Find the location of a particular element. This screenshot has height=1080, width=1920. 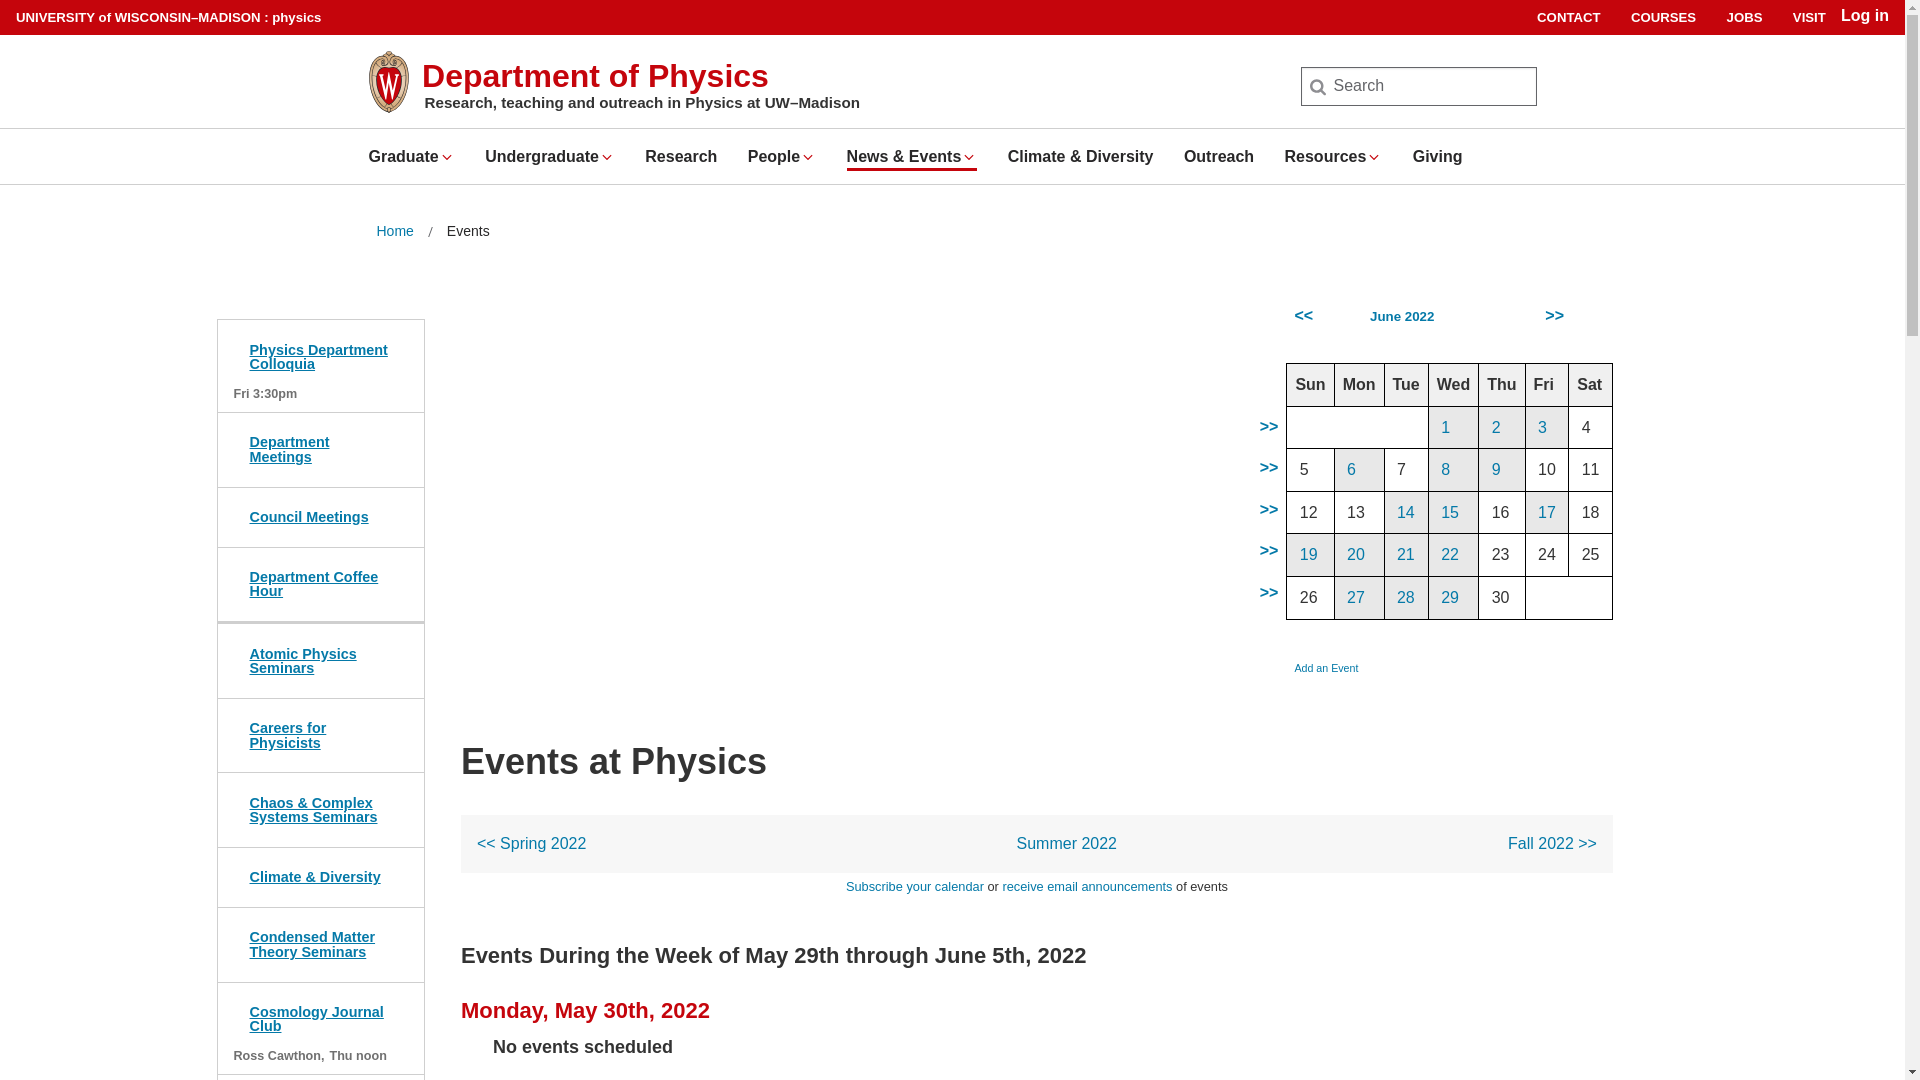

physics is located at coordinates (296, 16).